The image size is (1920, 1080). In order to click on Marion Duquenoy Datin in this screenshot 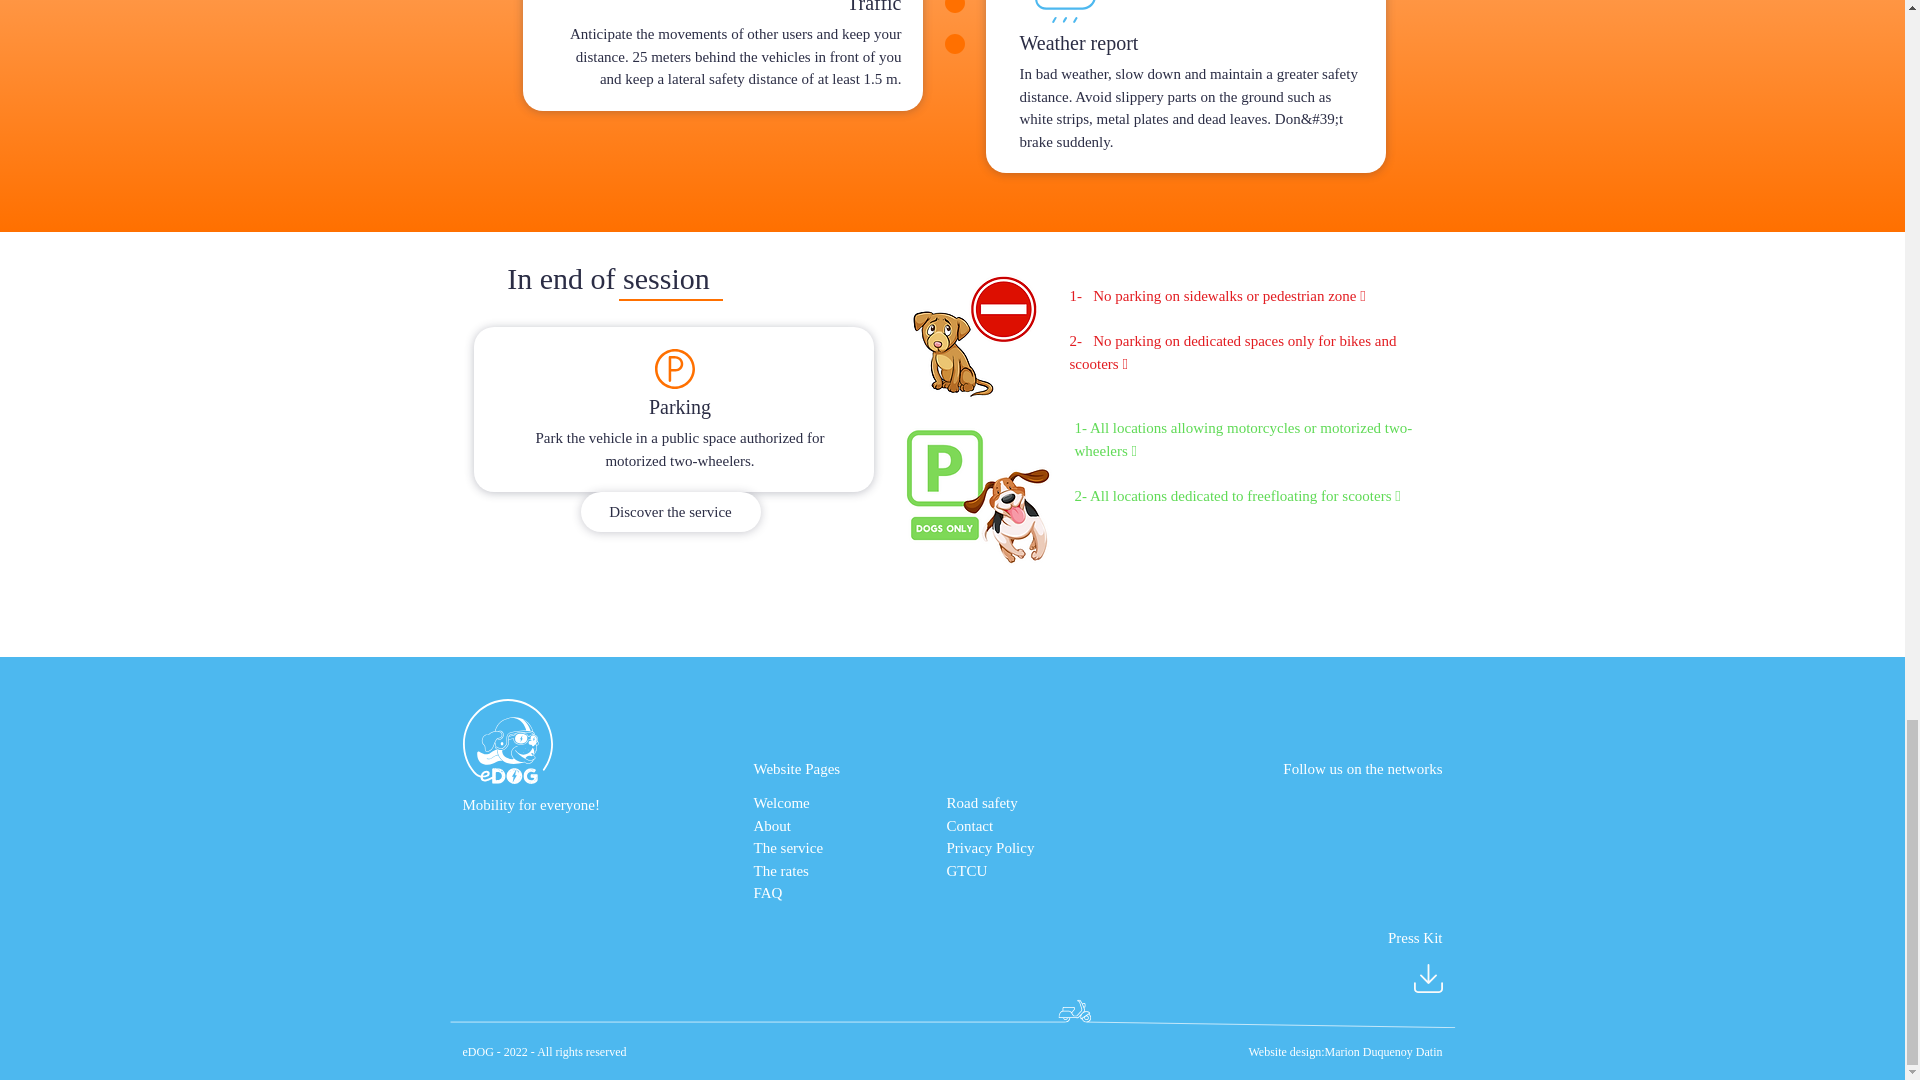, I will do `click(1384, 1052)`.